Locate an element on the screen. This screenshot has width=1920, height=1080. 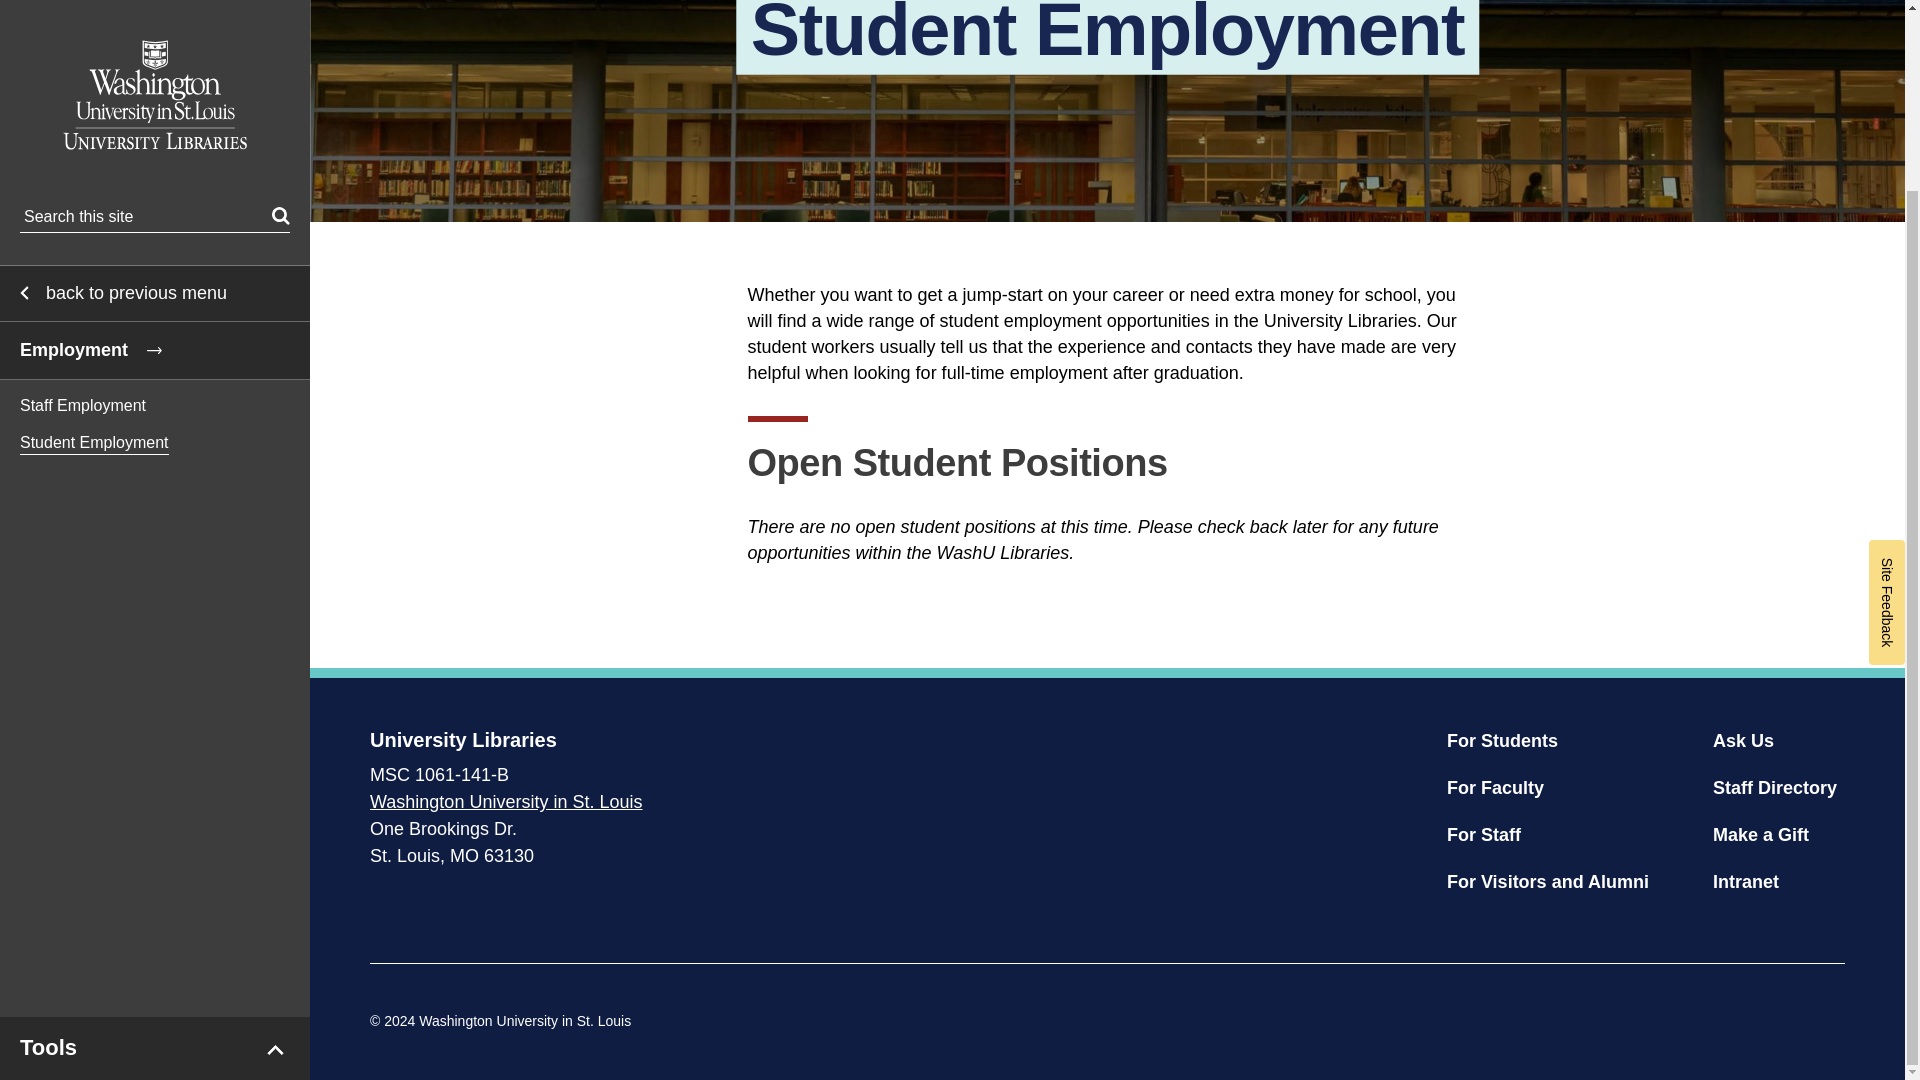
News is located at coordinates (154, 428).